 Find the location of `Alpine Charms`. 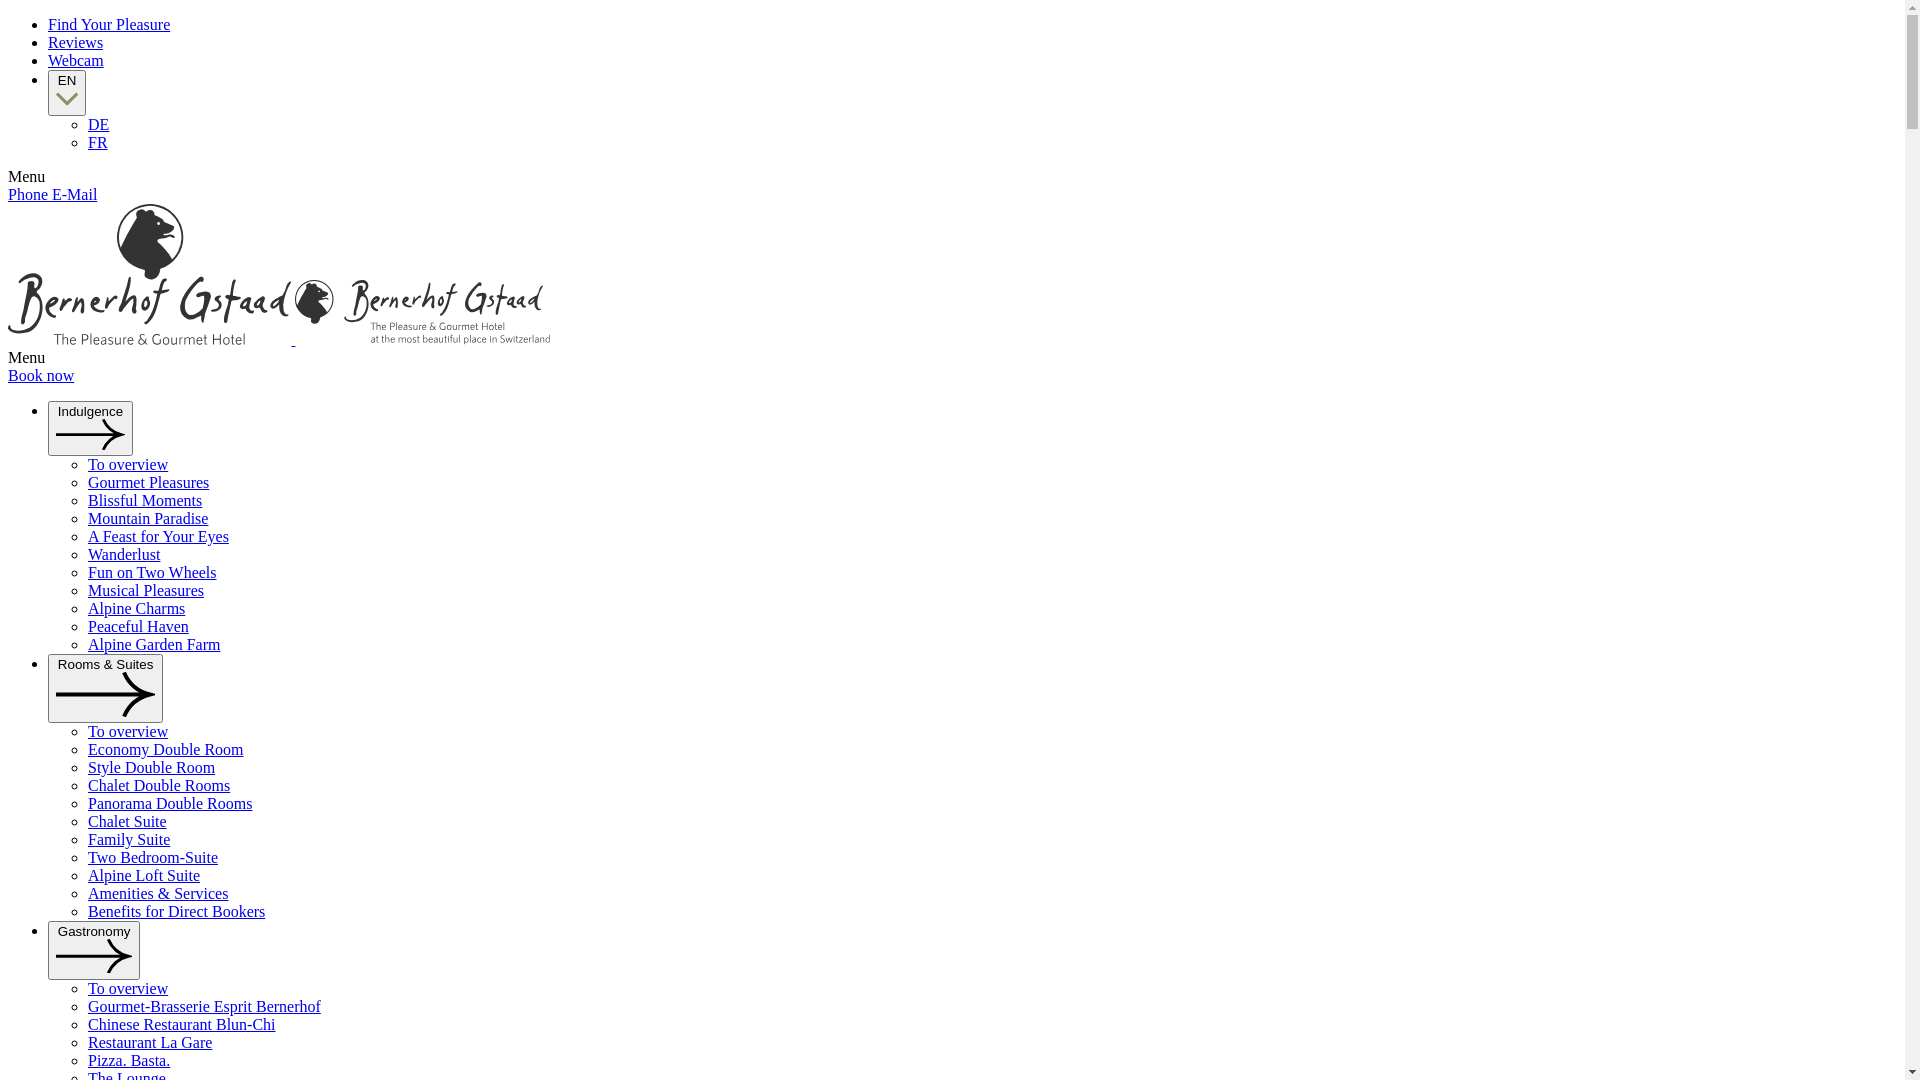

Alpine Charms is located at coordinates (136, 608).